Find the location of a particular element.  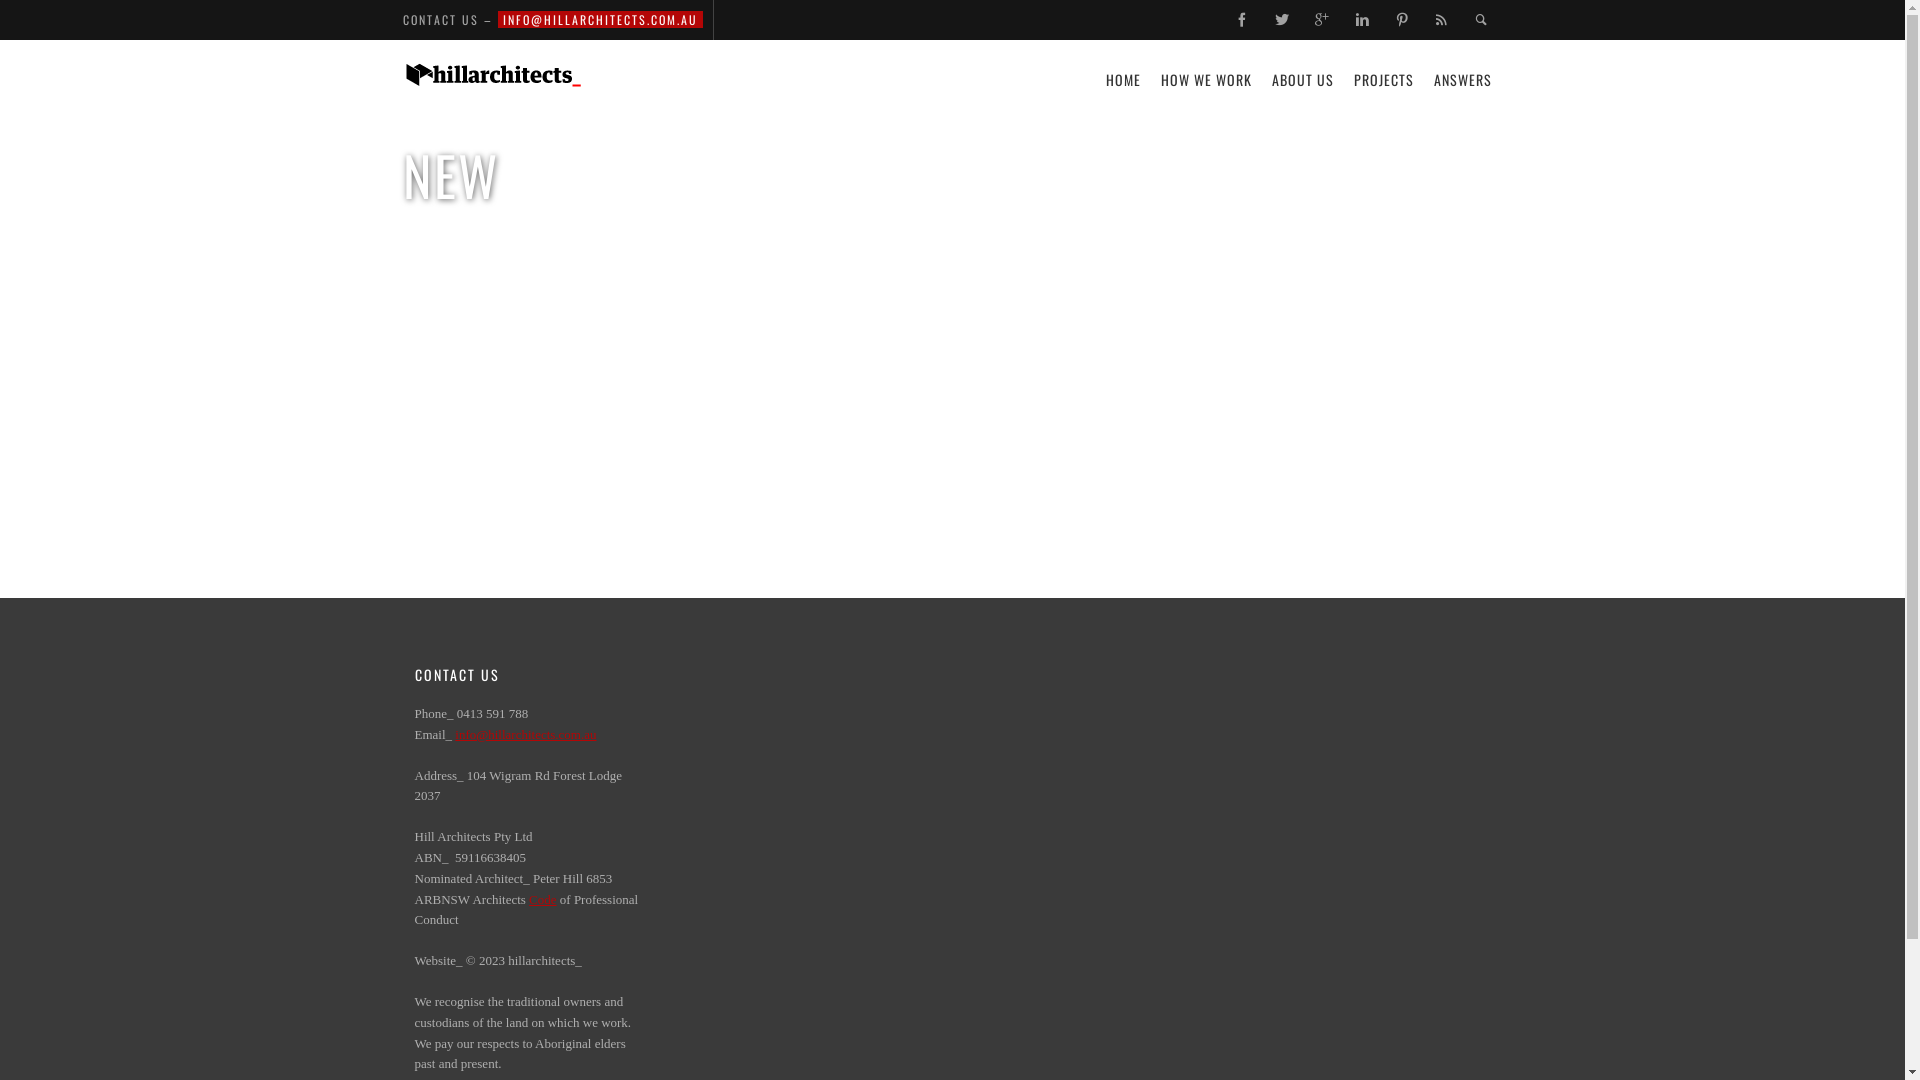

LinkedIn is located at coordinates (1363, 20).